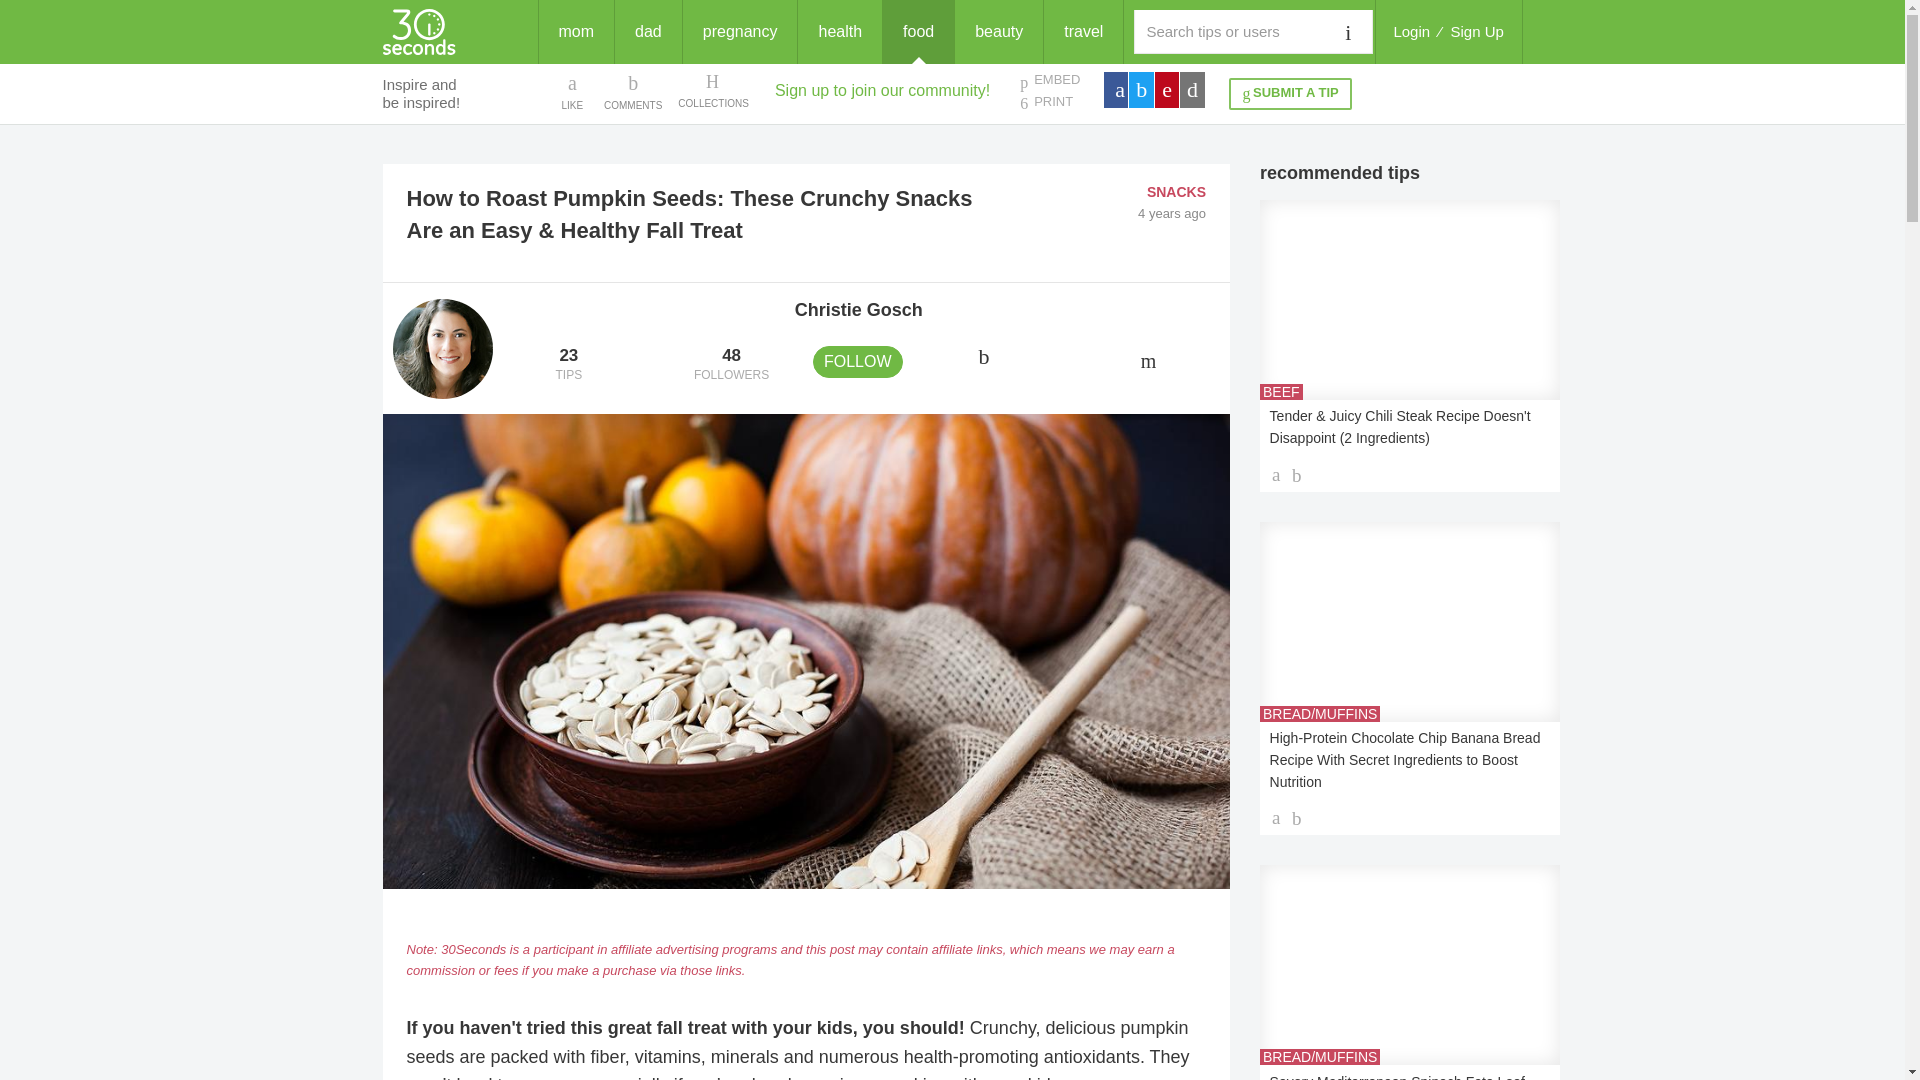 This screenshot has width=1920, height=1080. Describe the element at coordinates (858, 310) in the screenshot. I see `Christie Gosch` at that location.